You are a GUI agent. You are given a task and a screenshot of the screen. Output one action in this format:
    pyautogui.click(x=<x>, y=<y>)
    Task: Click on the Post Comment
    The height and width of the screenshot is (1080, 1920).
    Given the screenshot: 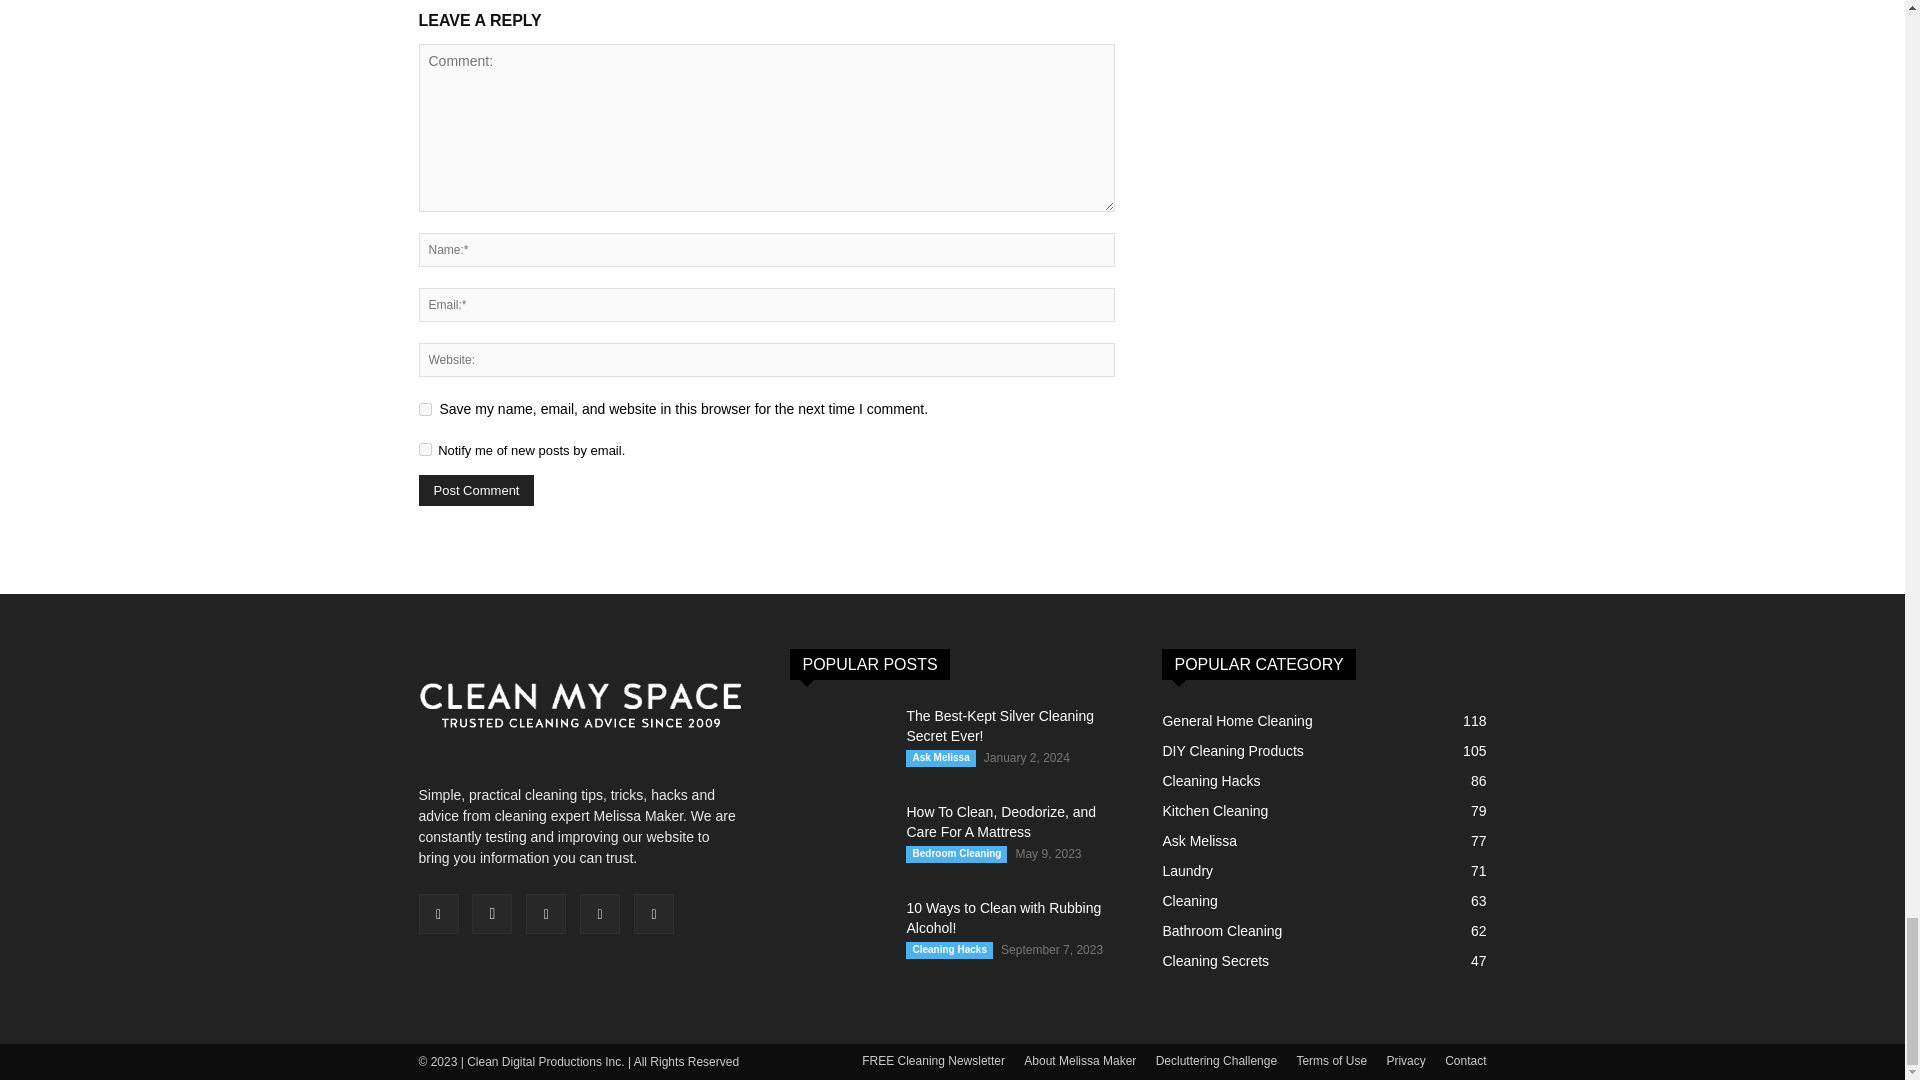 What is the action you would take?
    pyautogui.click(x=476, y=490)
    